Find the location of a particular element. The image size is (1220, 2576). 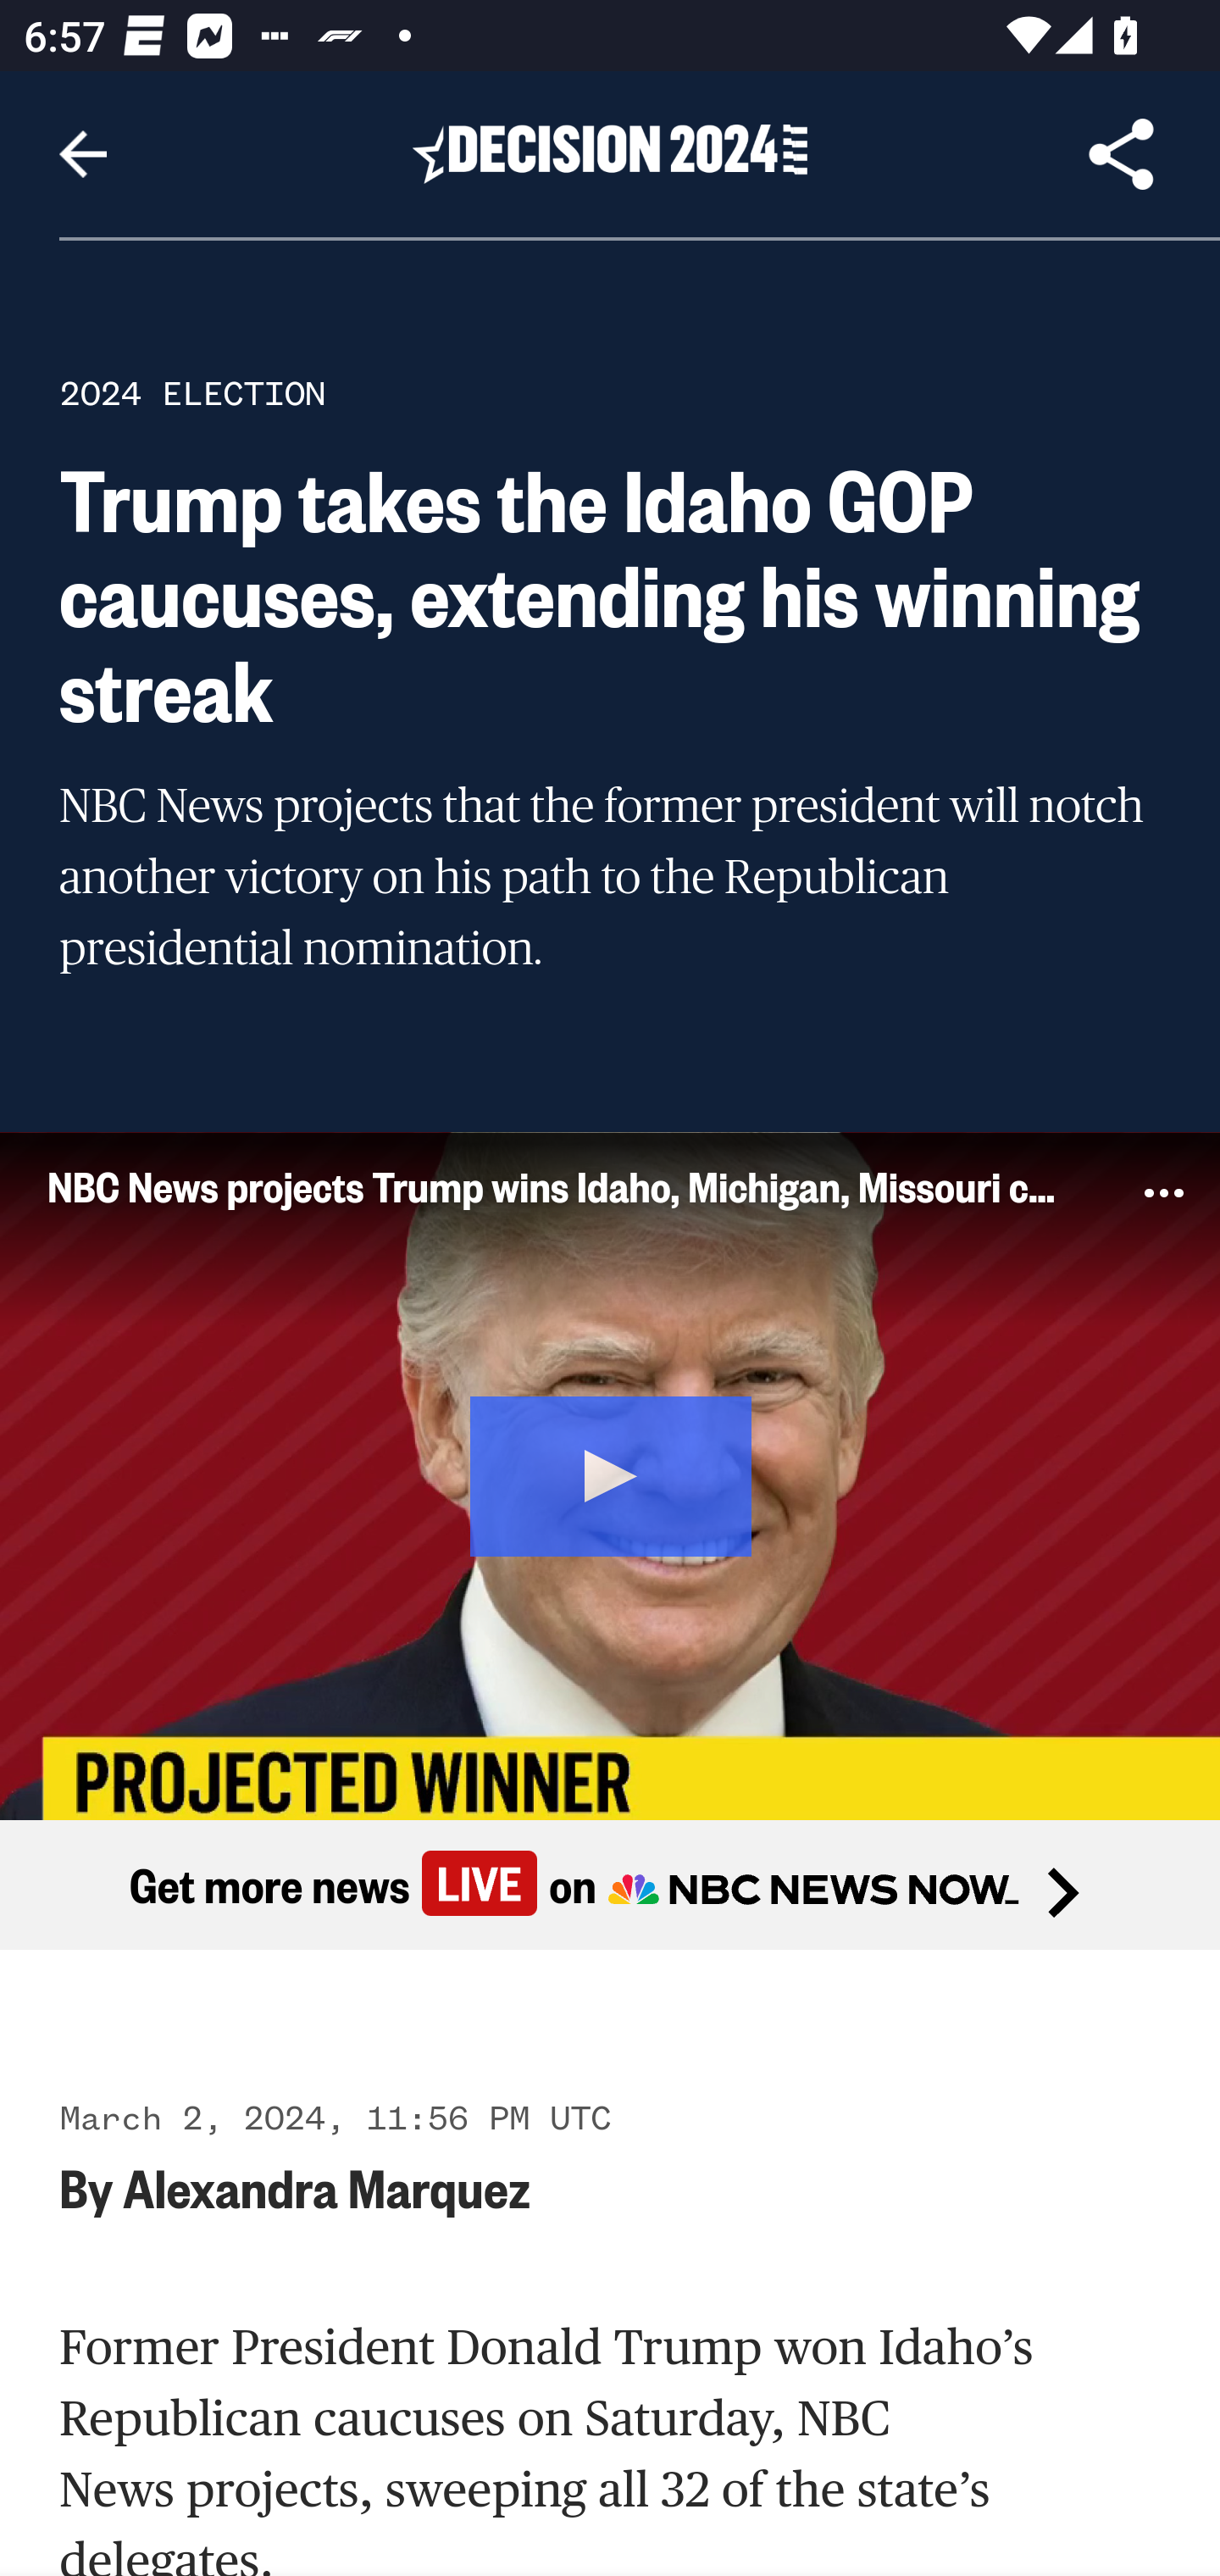

Navigate up is located at coordinates (83, 154).